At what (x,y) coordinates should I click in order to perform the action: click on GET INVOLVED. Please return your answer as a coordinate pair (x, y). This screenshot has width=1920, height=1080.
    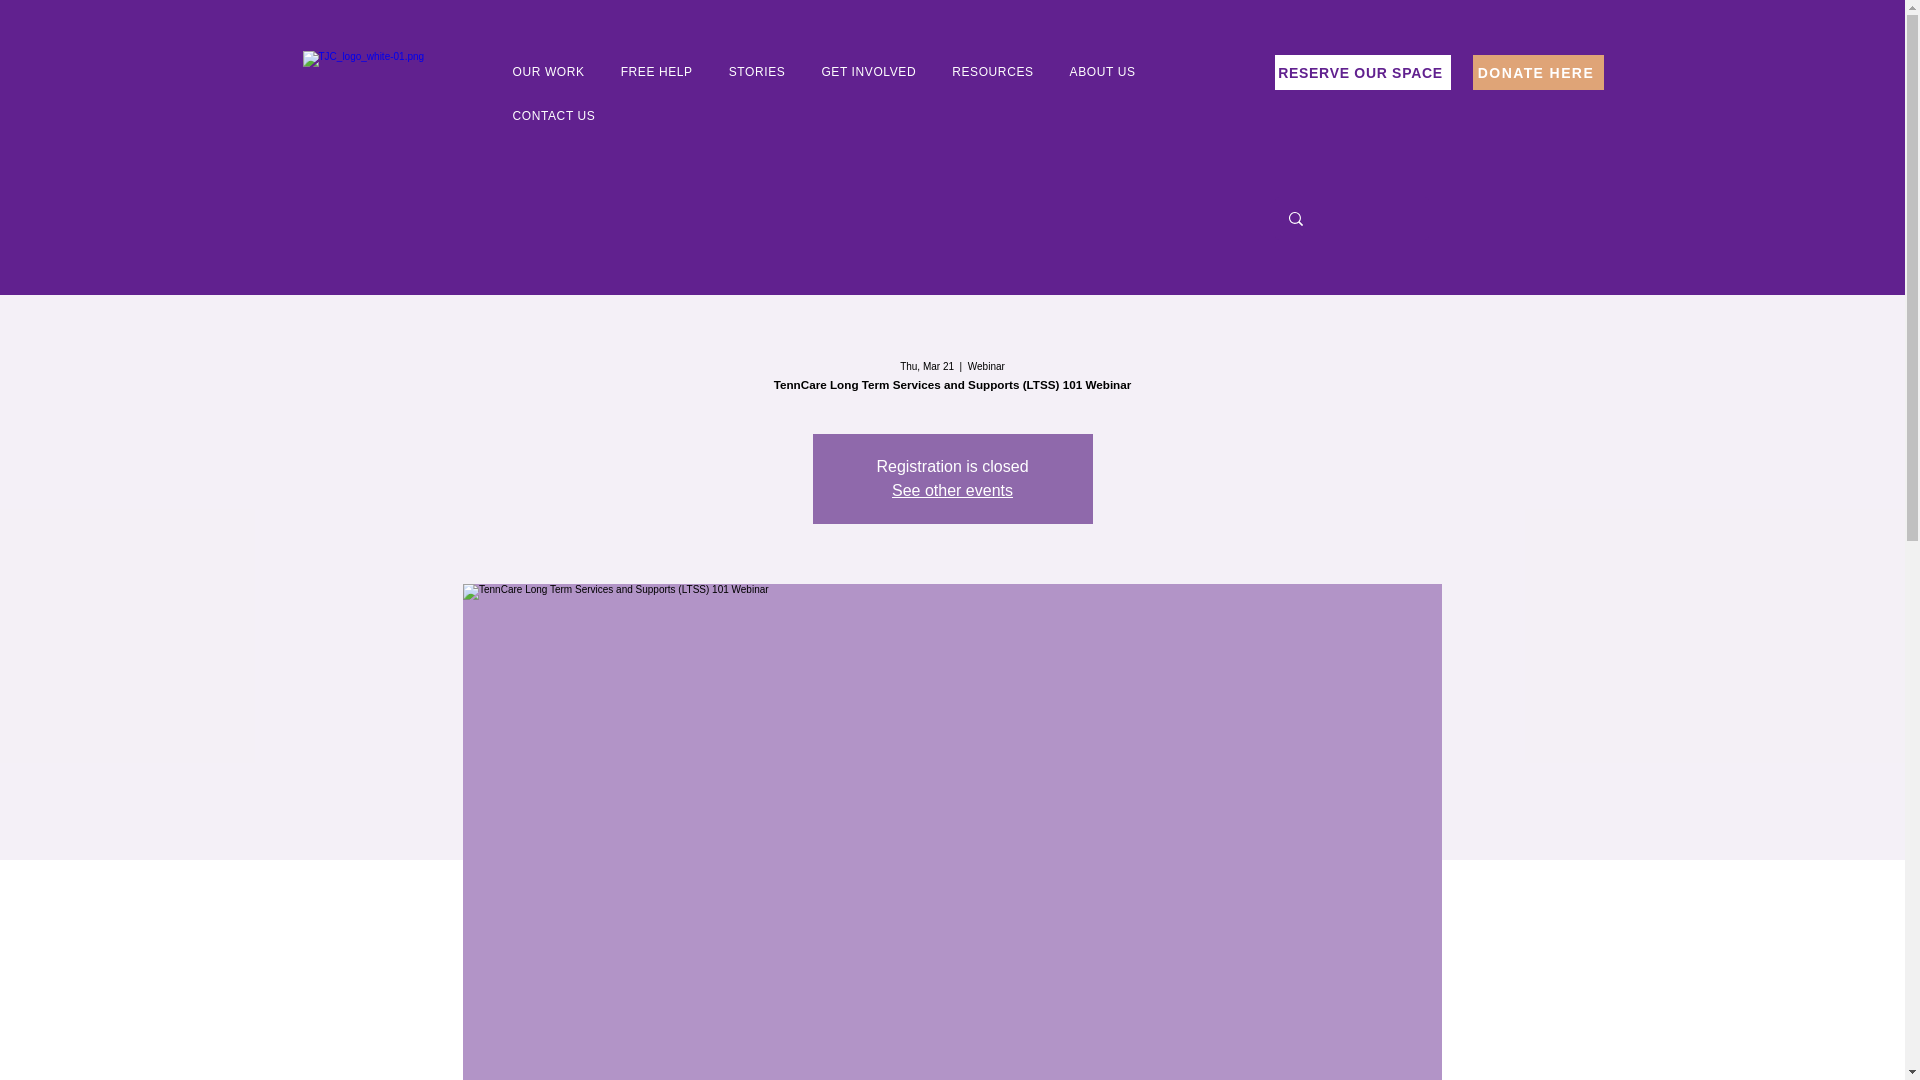
    Looking at the image, I should click on (868, 72).